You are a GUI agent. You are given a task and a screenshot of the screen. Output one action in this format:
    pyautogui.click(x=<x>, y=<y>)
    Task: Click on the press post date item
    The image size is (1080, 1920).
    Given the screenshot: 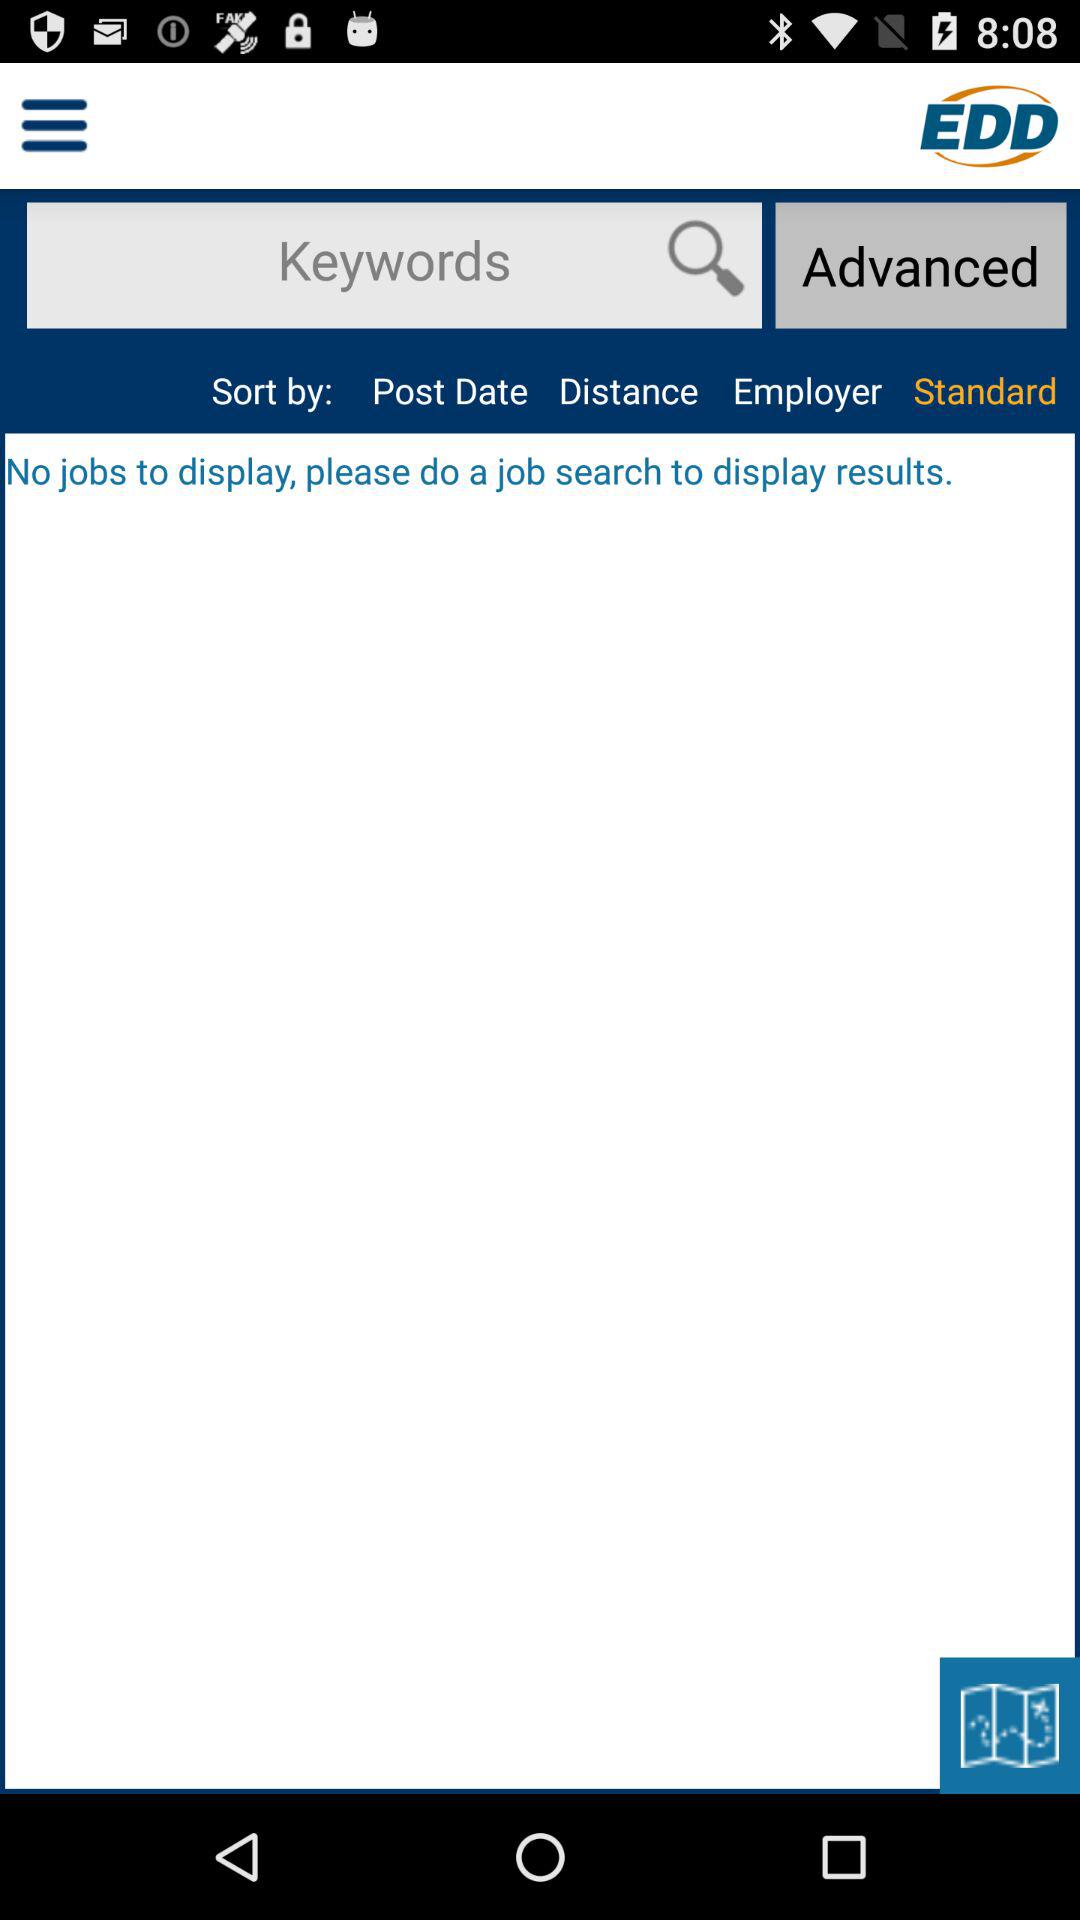 What is the action you would take?
    pyautogui.click(x=450, y=390)
    